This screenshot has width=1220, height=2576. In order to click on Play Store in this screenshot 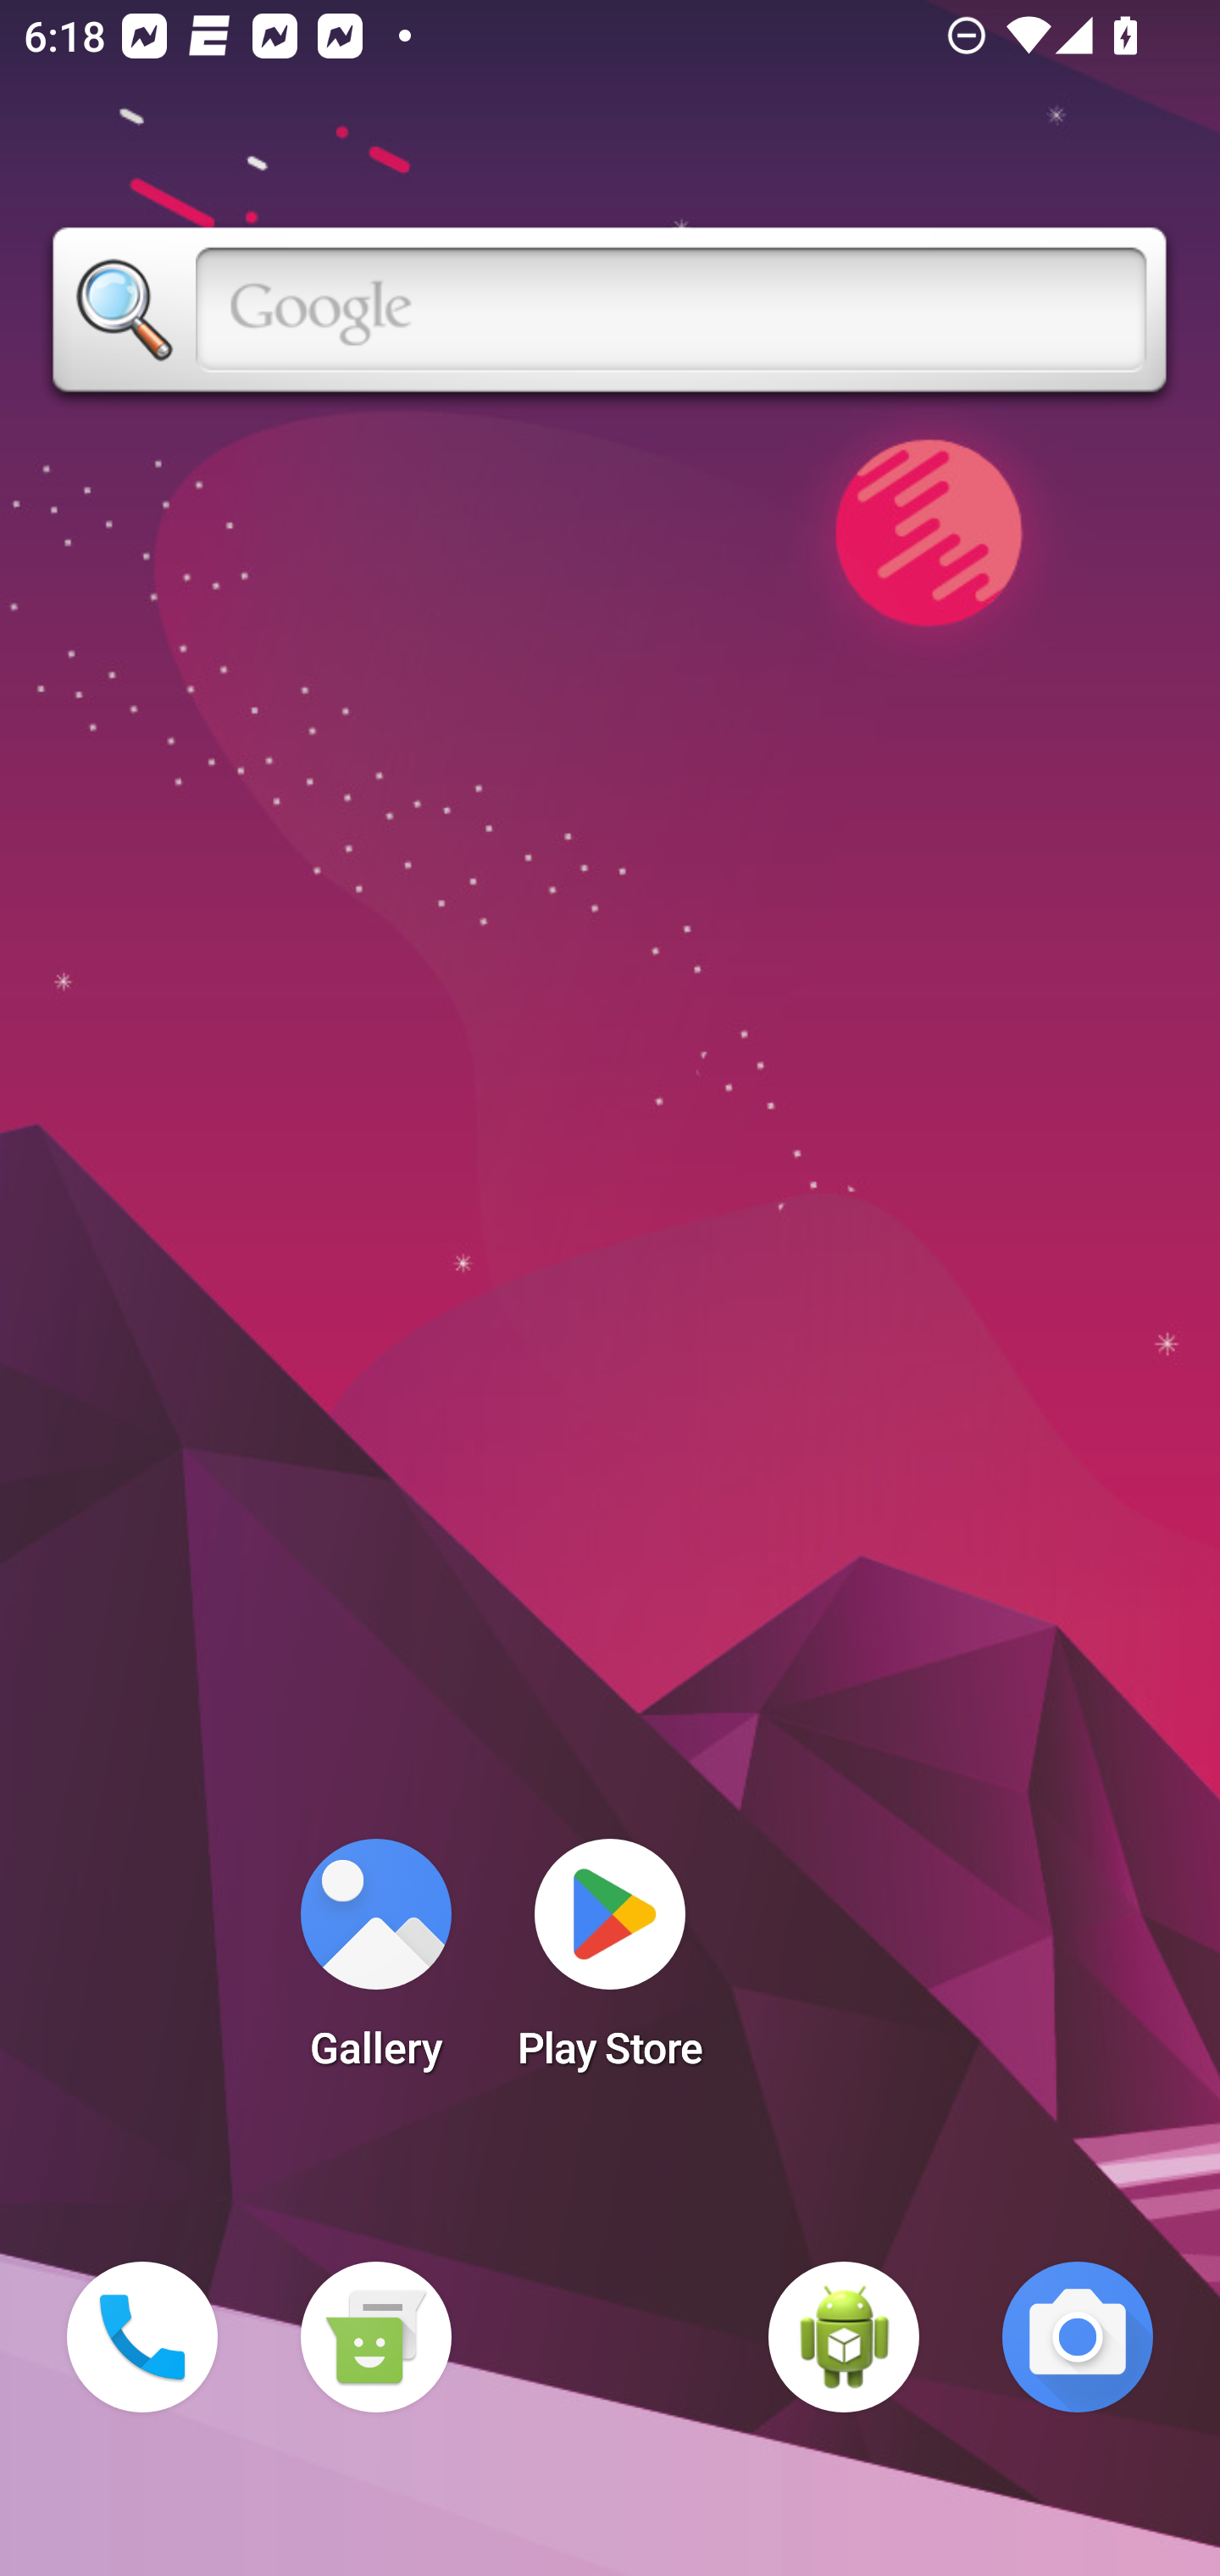, I will do `click(610, 1964)`.